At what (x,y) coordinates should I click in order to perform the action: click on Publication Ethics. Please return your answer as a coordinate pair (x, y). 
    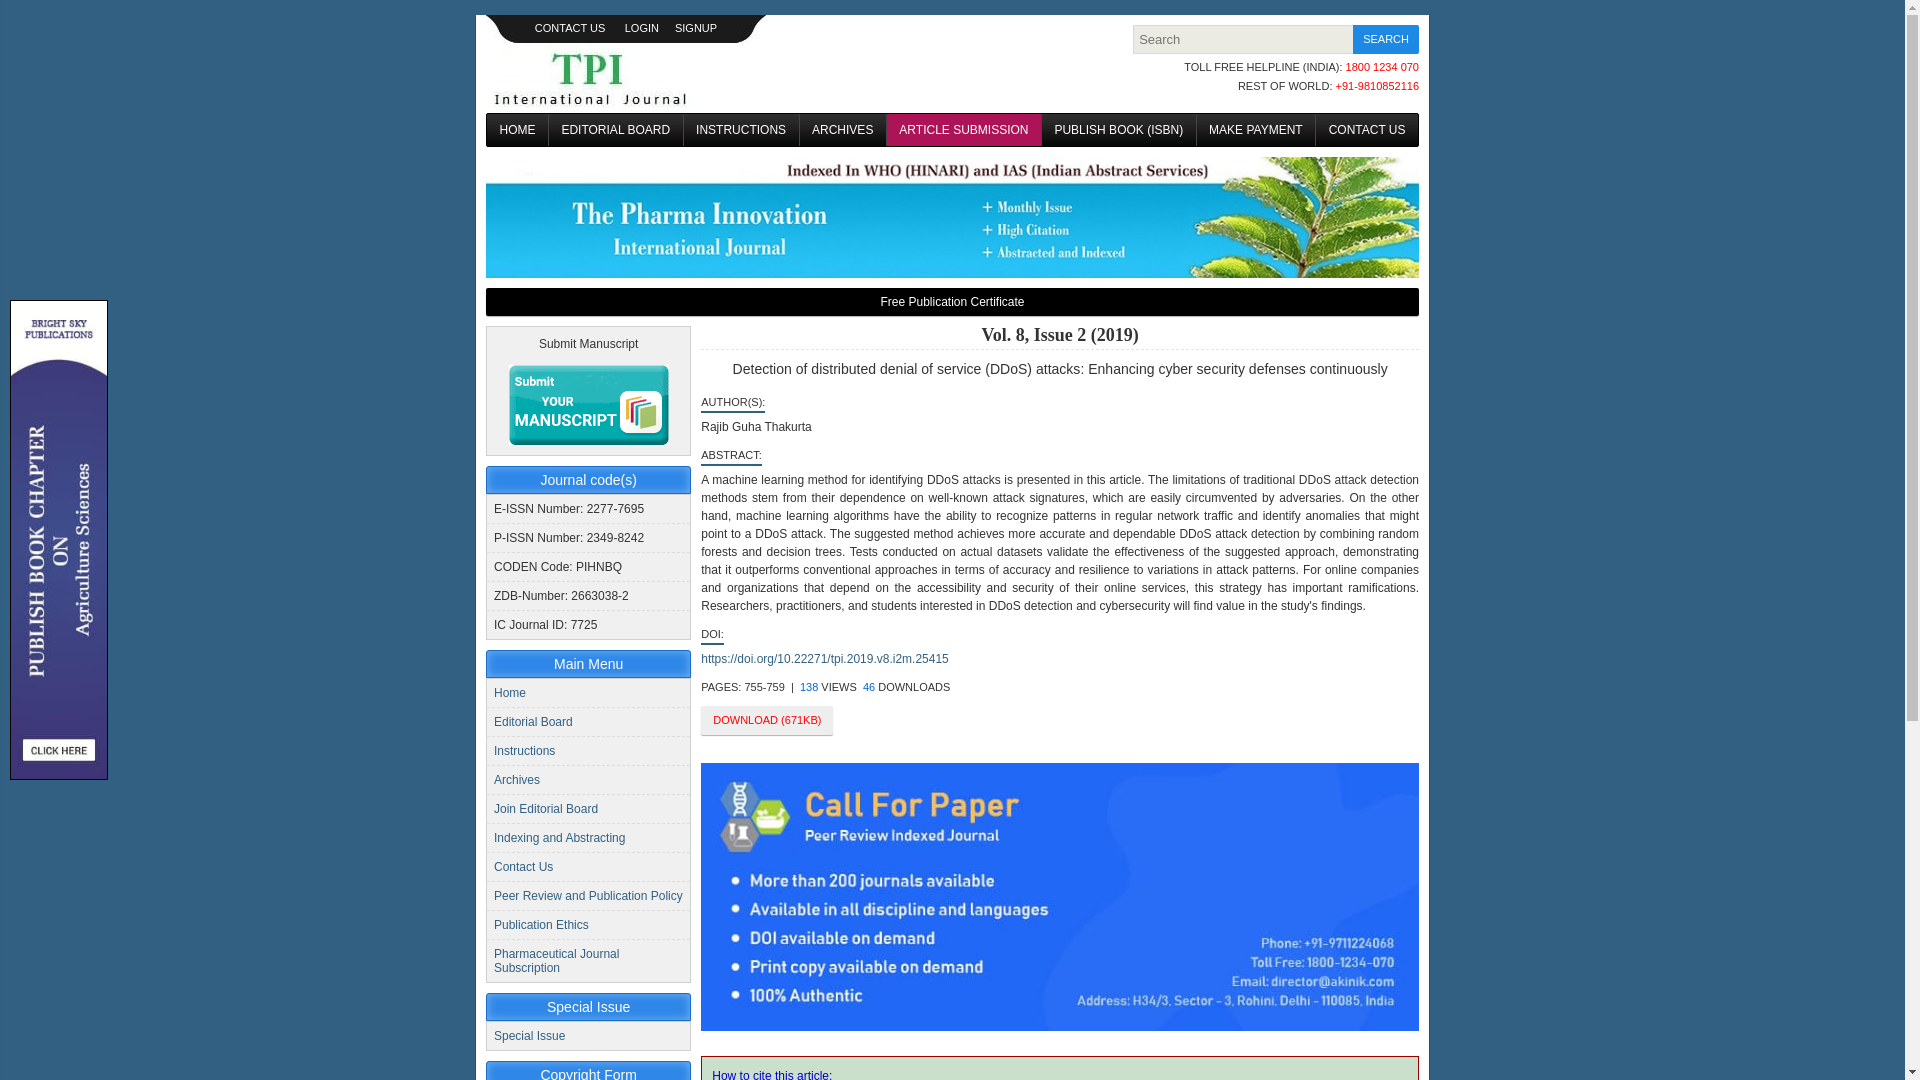
    Looking at the image, I should click on (541, 925).